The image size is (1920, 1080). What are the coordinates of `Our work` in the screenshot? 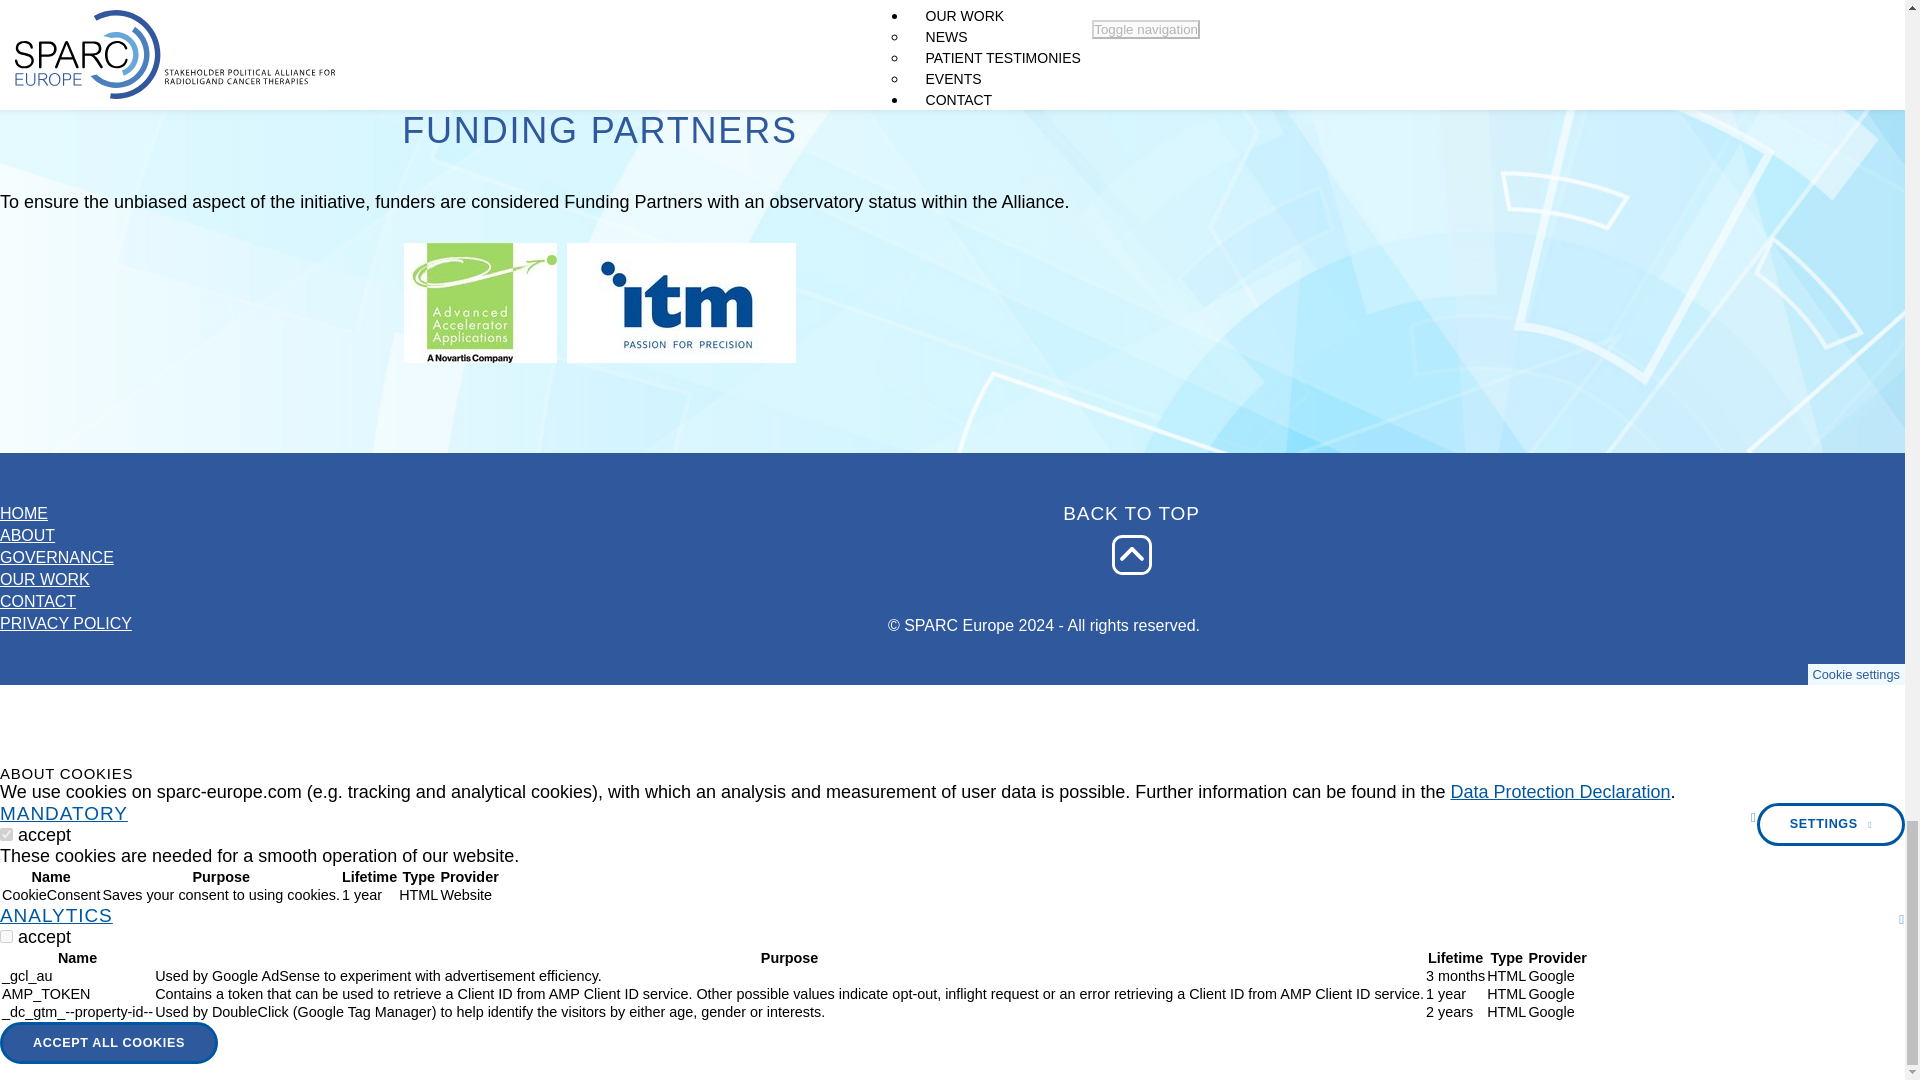 It's located at (66, 580).